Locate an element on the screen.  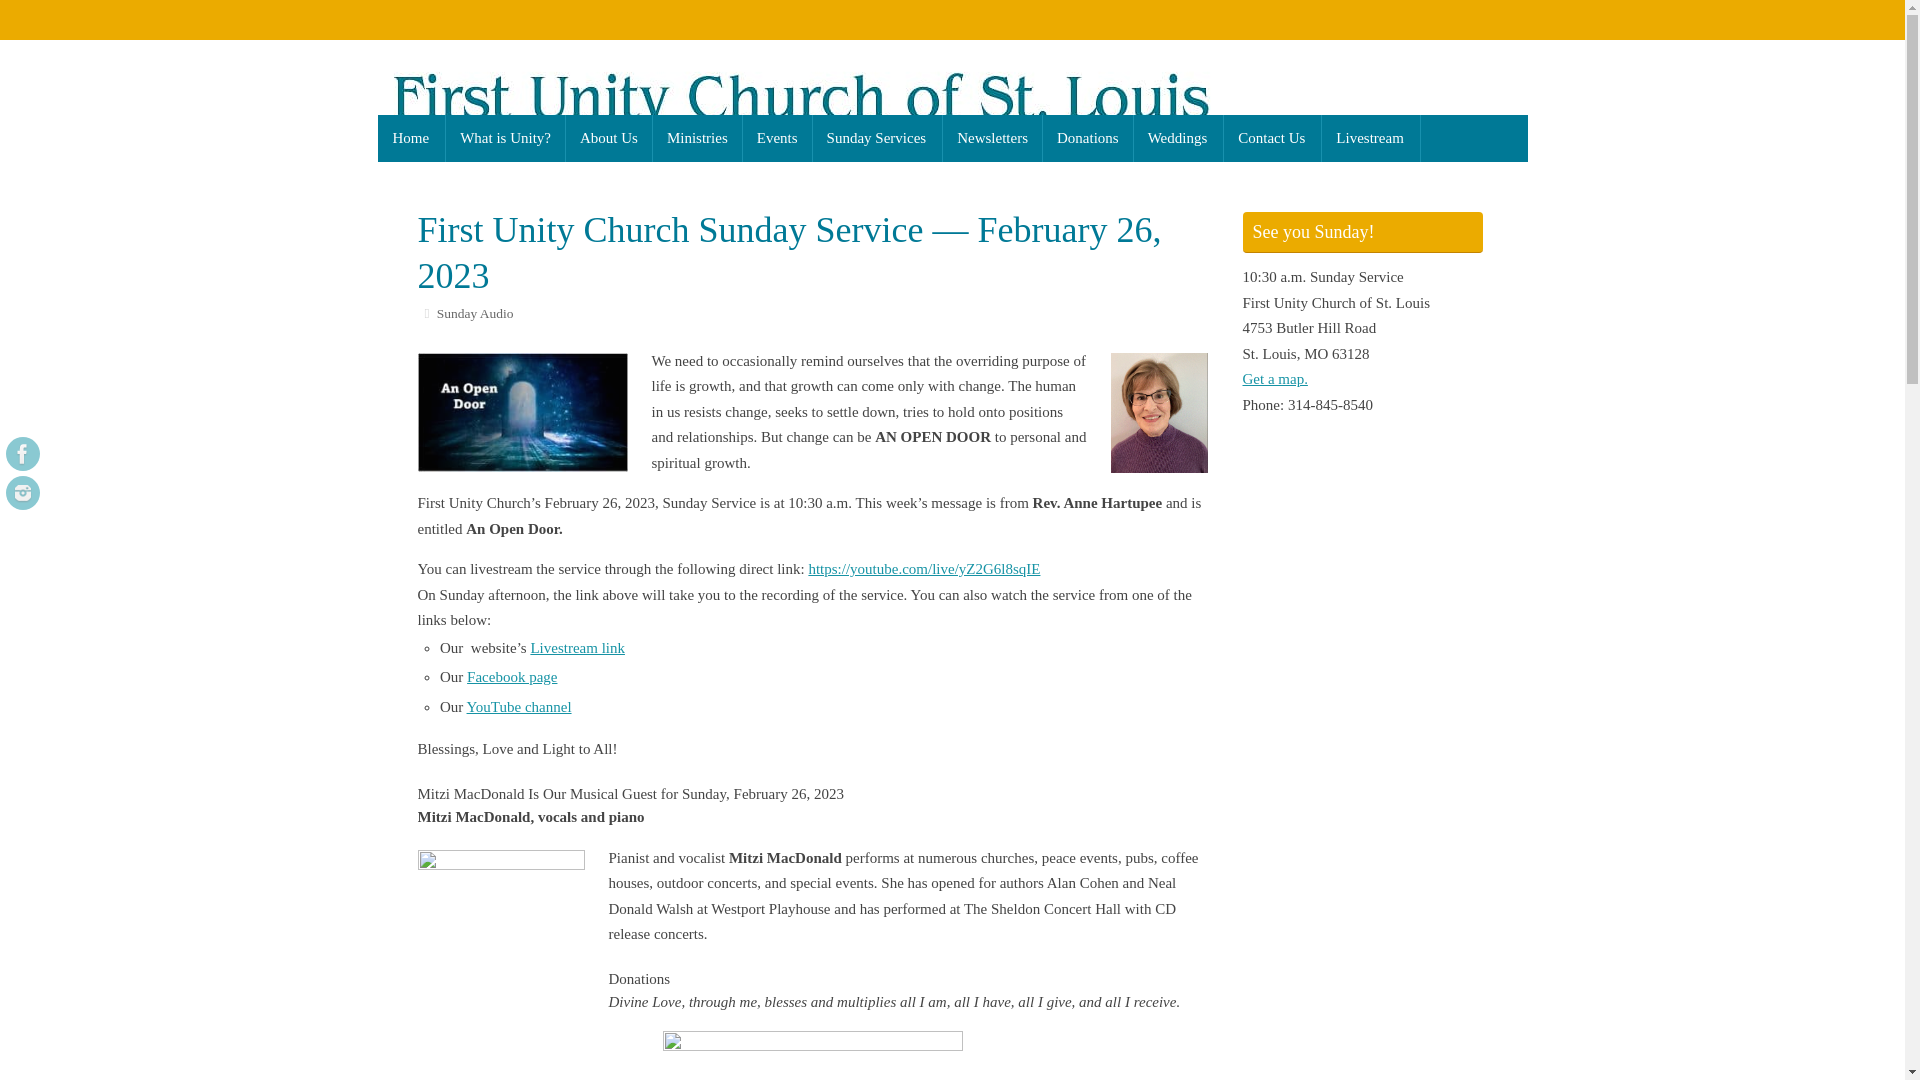
Categories is located at coordinates (428, 312).